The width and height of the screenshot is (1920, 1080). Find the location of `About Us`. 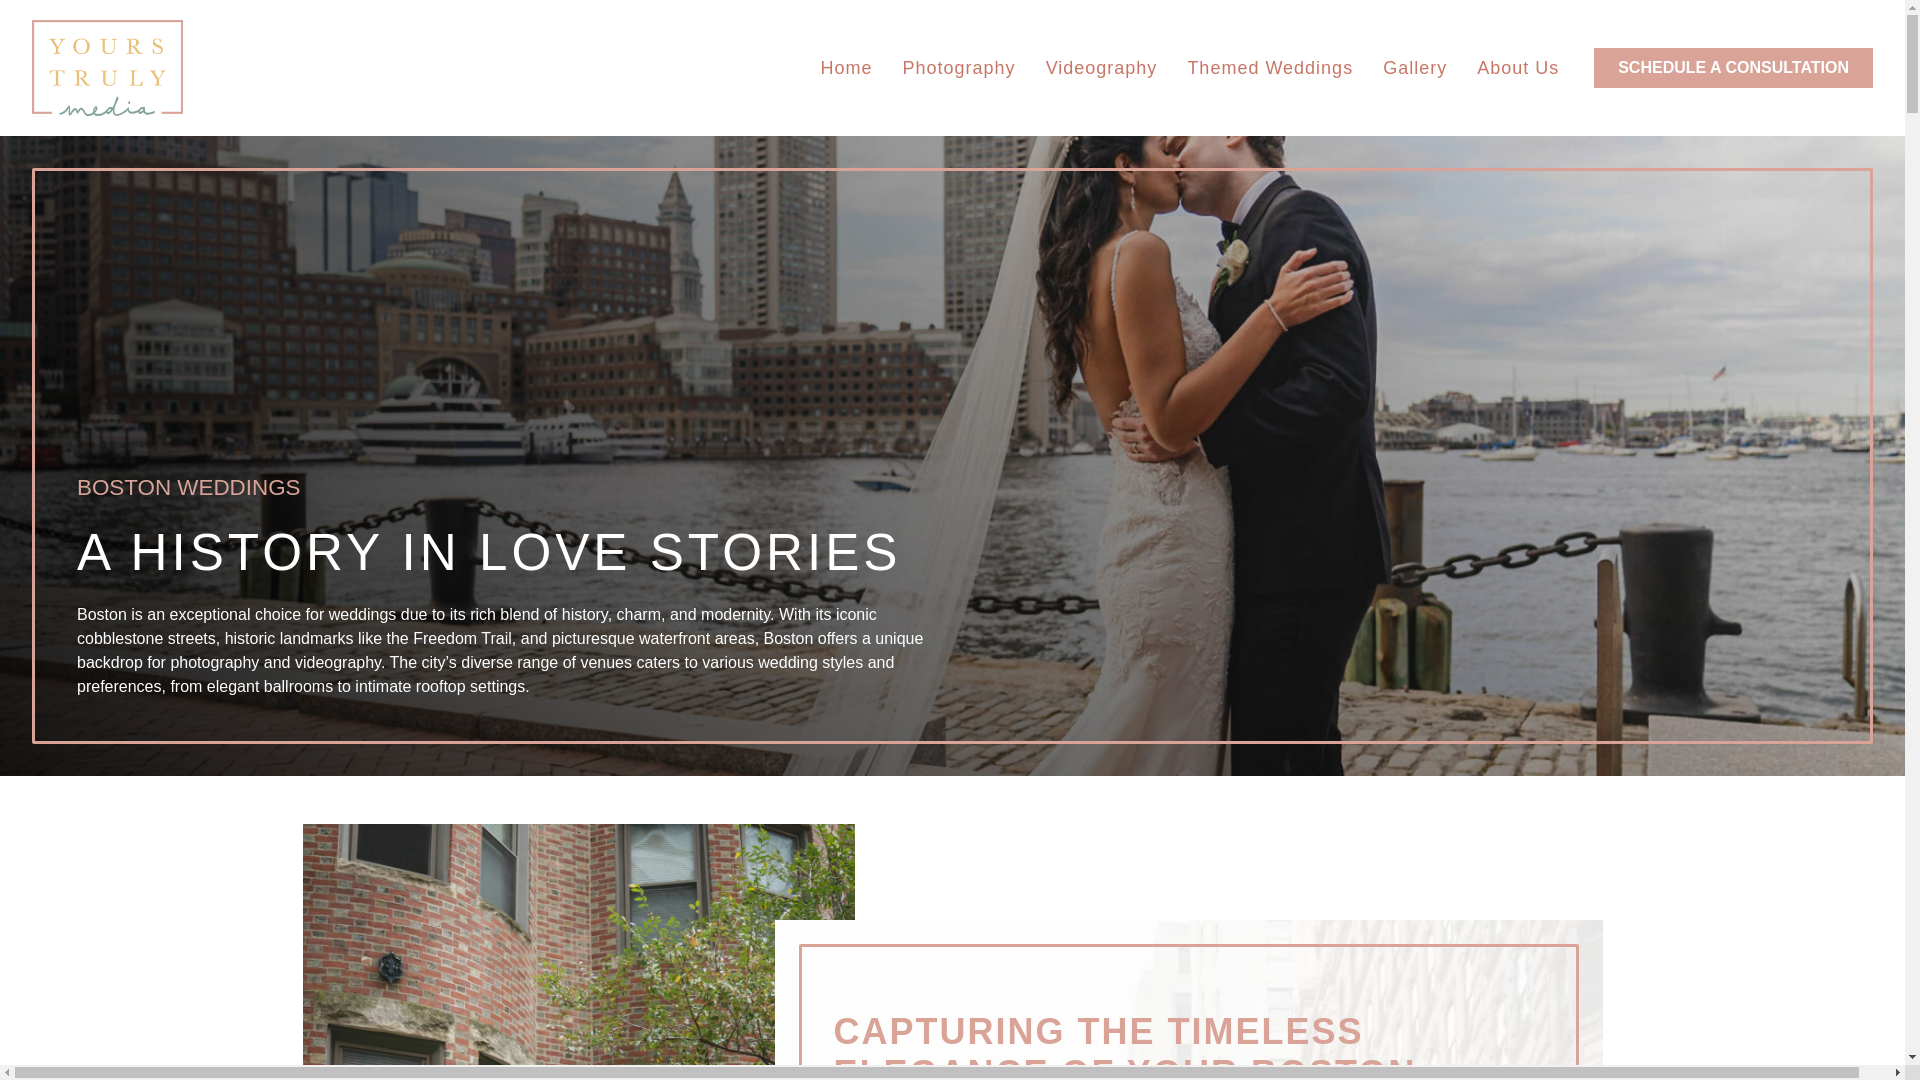

About Us is located at coordinates (1518, 68).